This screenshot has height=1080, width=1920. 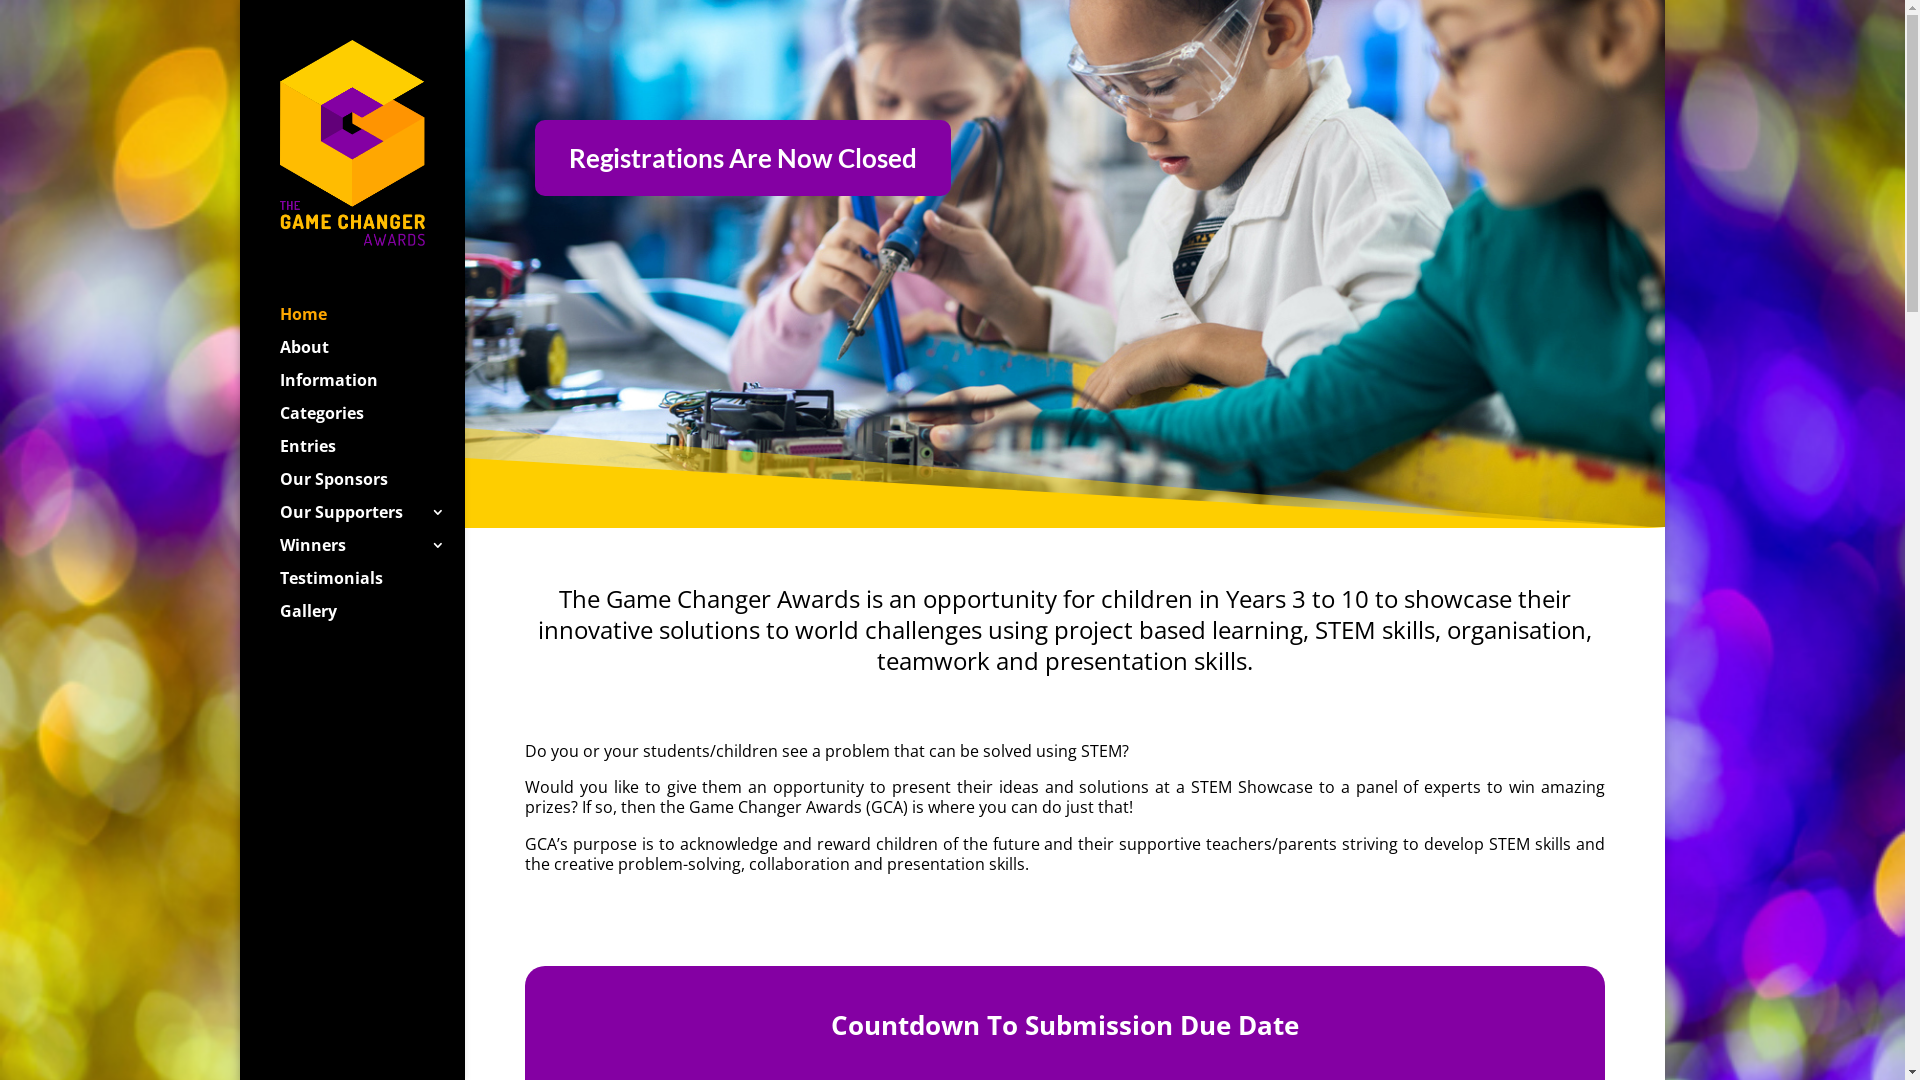 What do you see at coordinates (372, 422) in the screenshot?
I see `Categories` at bounding box center [372, 422].